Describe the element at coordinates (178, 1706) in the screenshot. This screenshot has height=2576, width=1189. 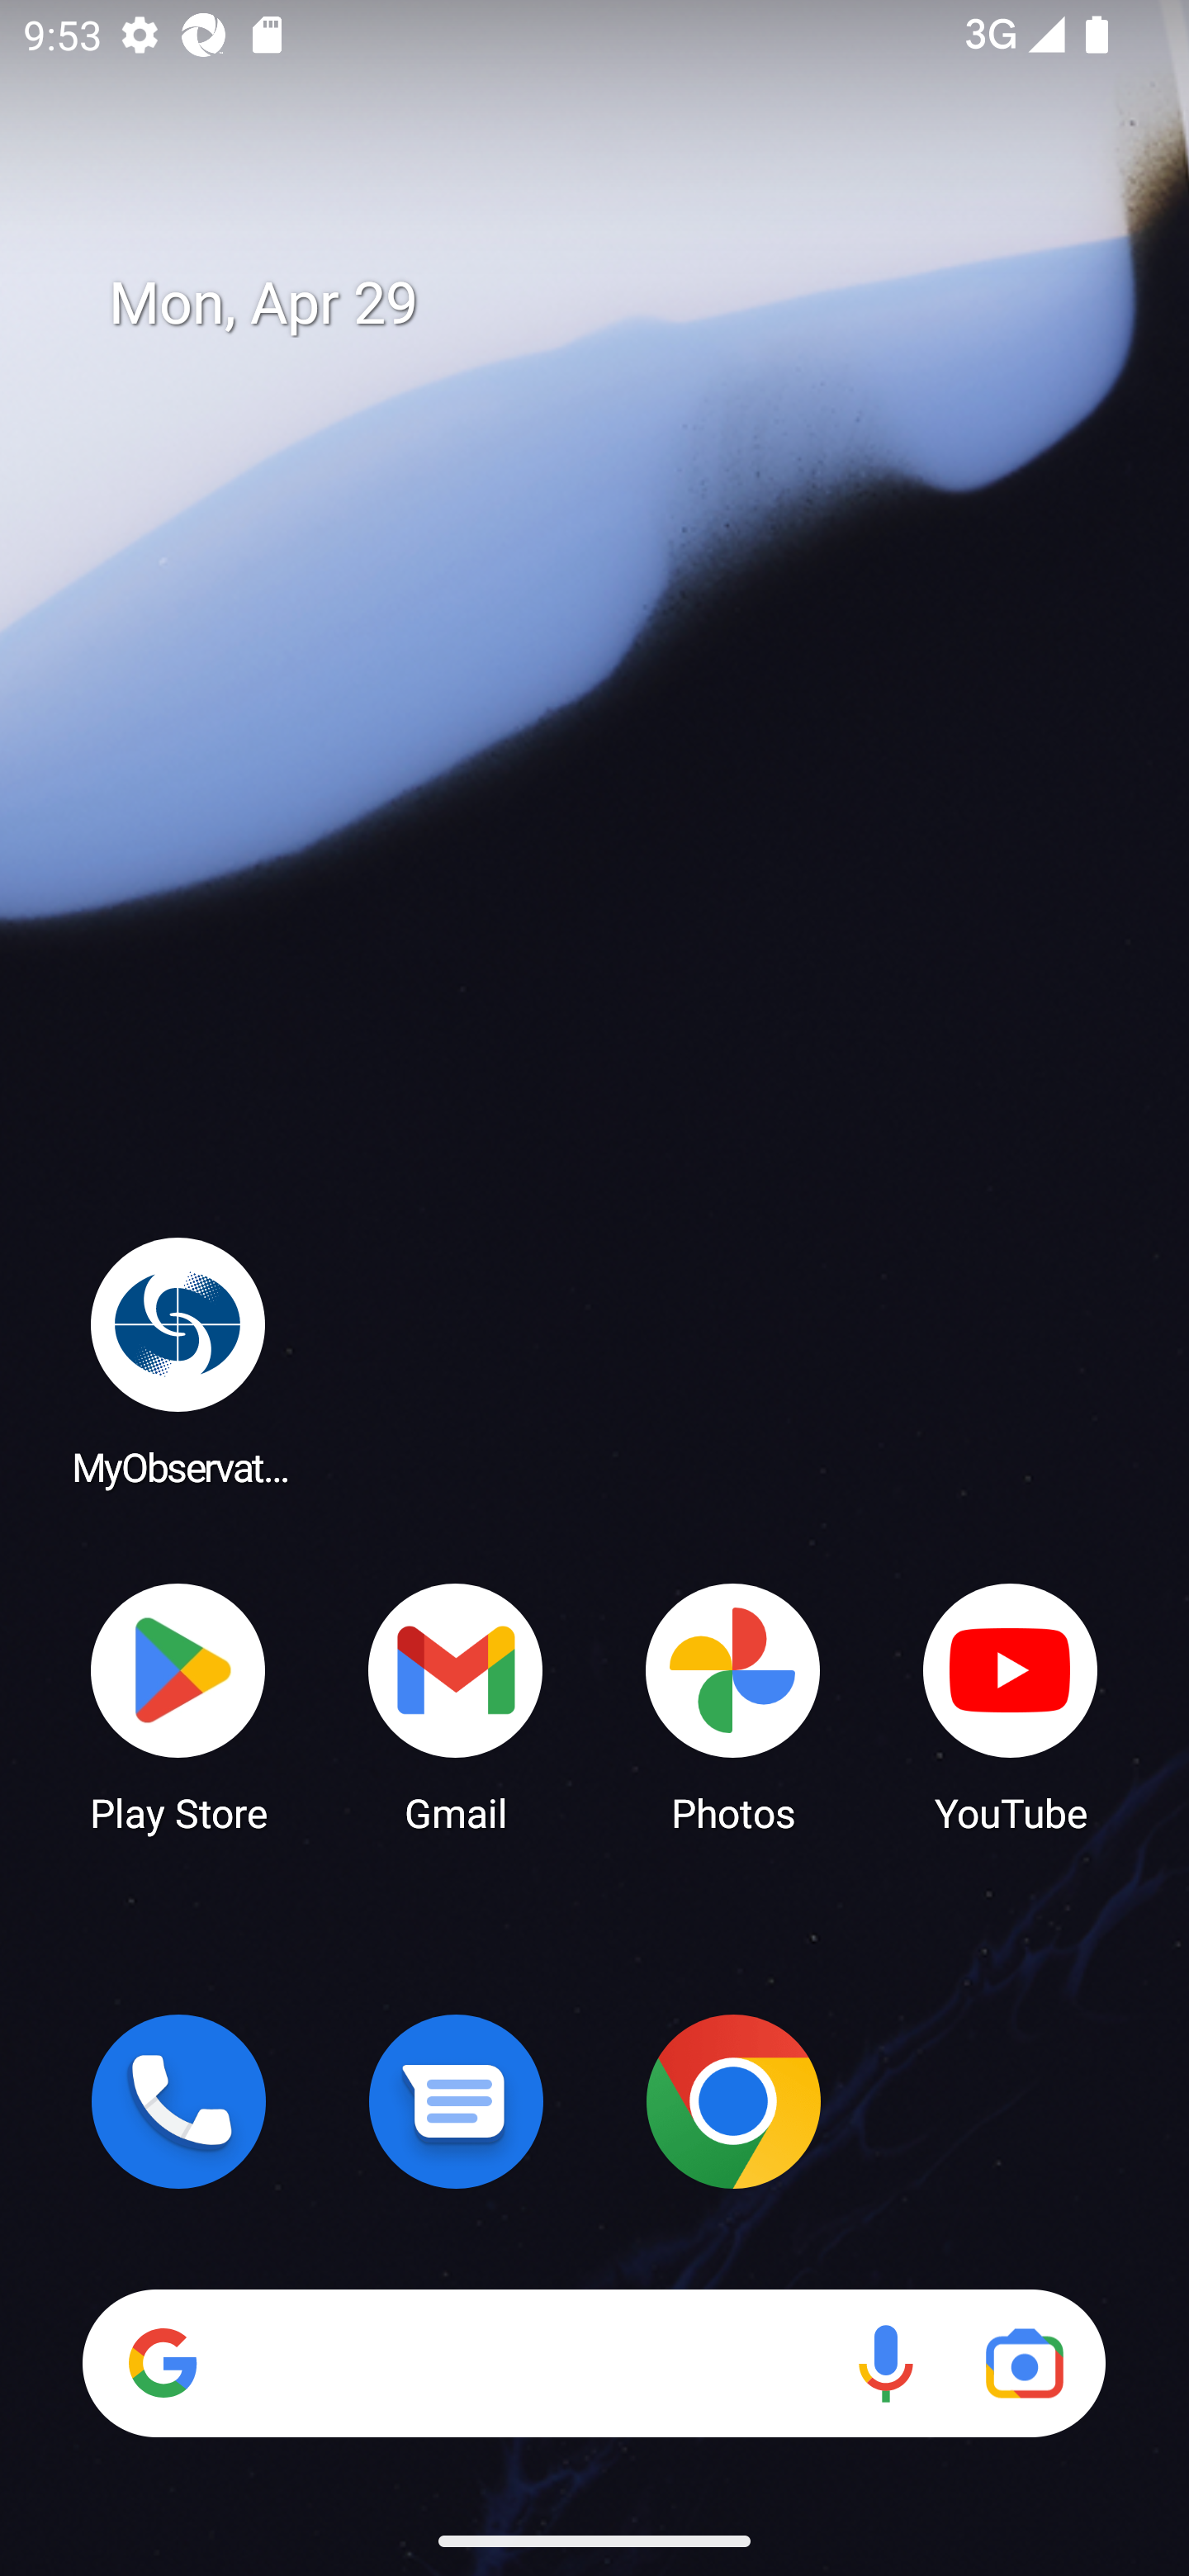
I see `Play Store` at that location.